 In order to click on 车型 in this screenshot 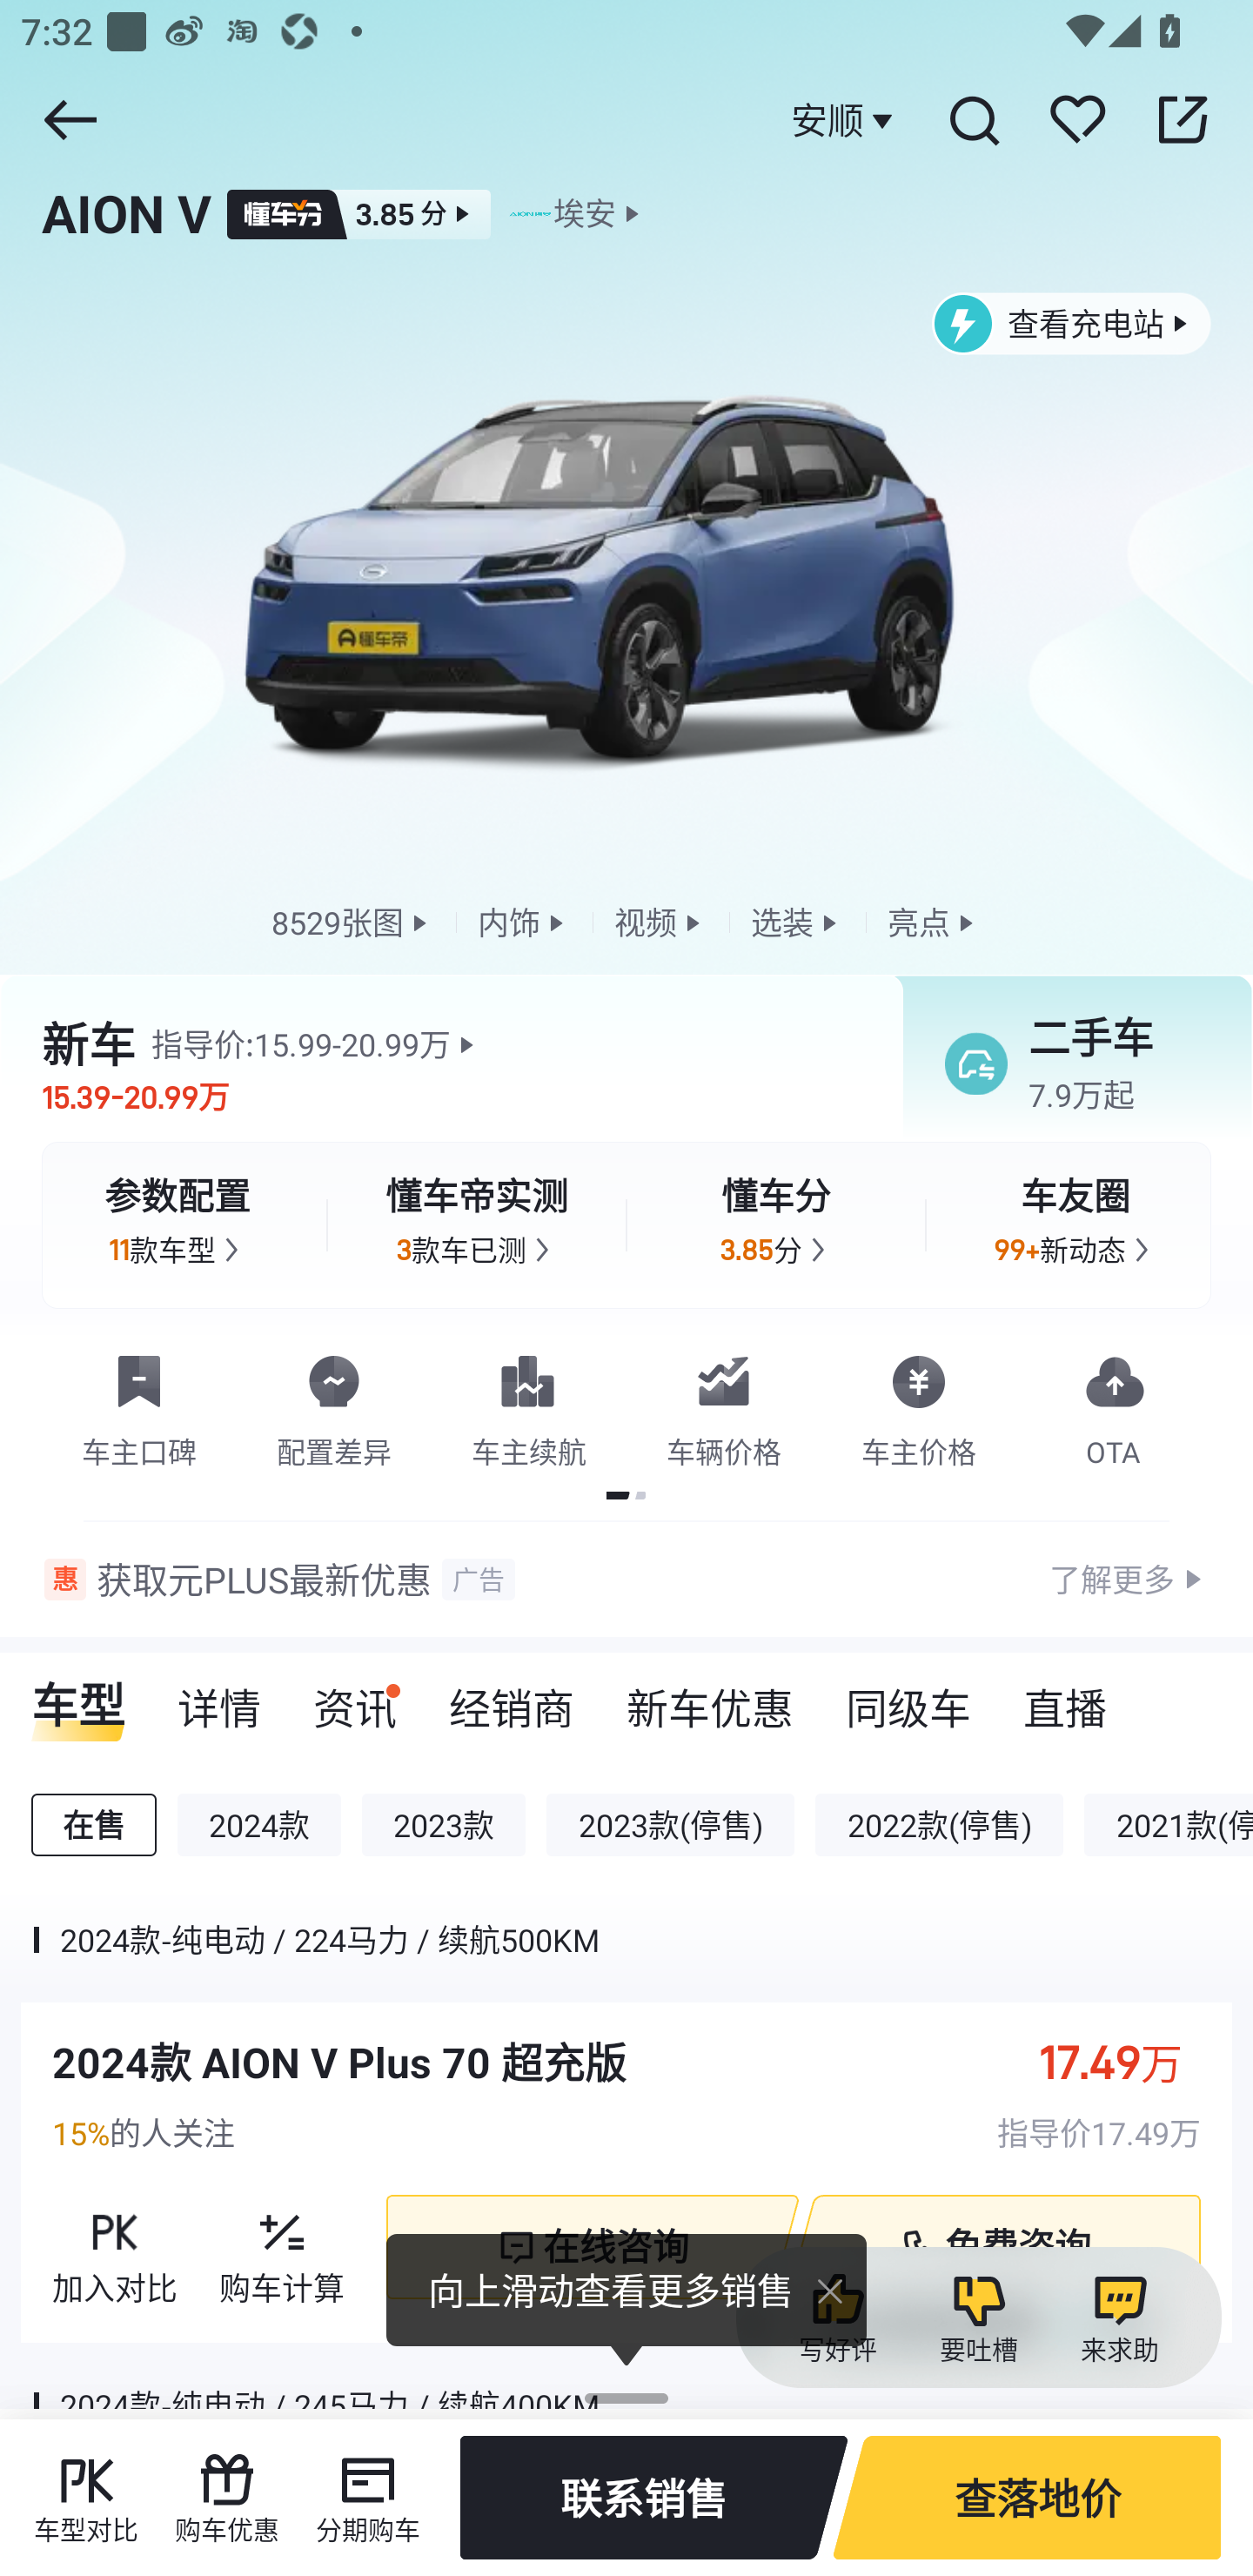, I will do `click(78, 1699)`.